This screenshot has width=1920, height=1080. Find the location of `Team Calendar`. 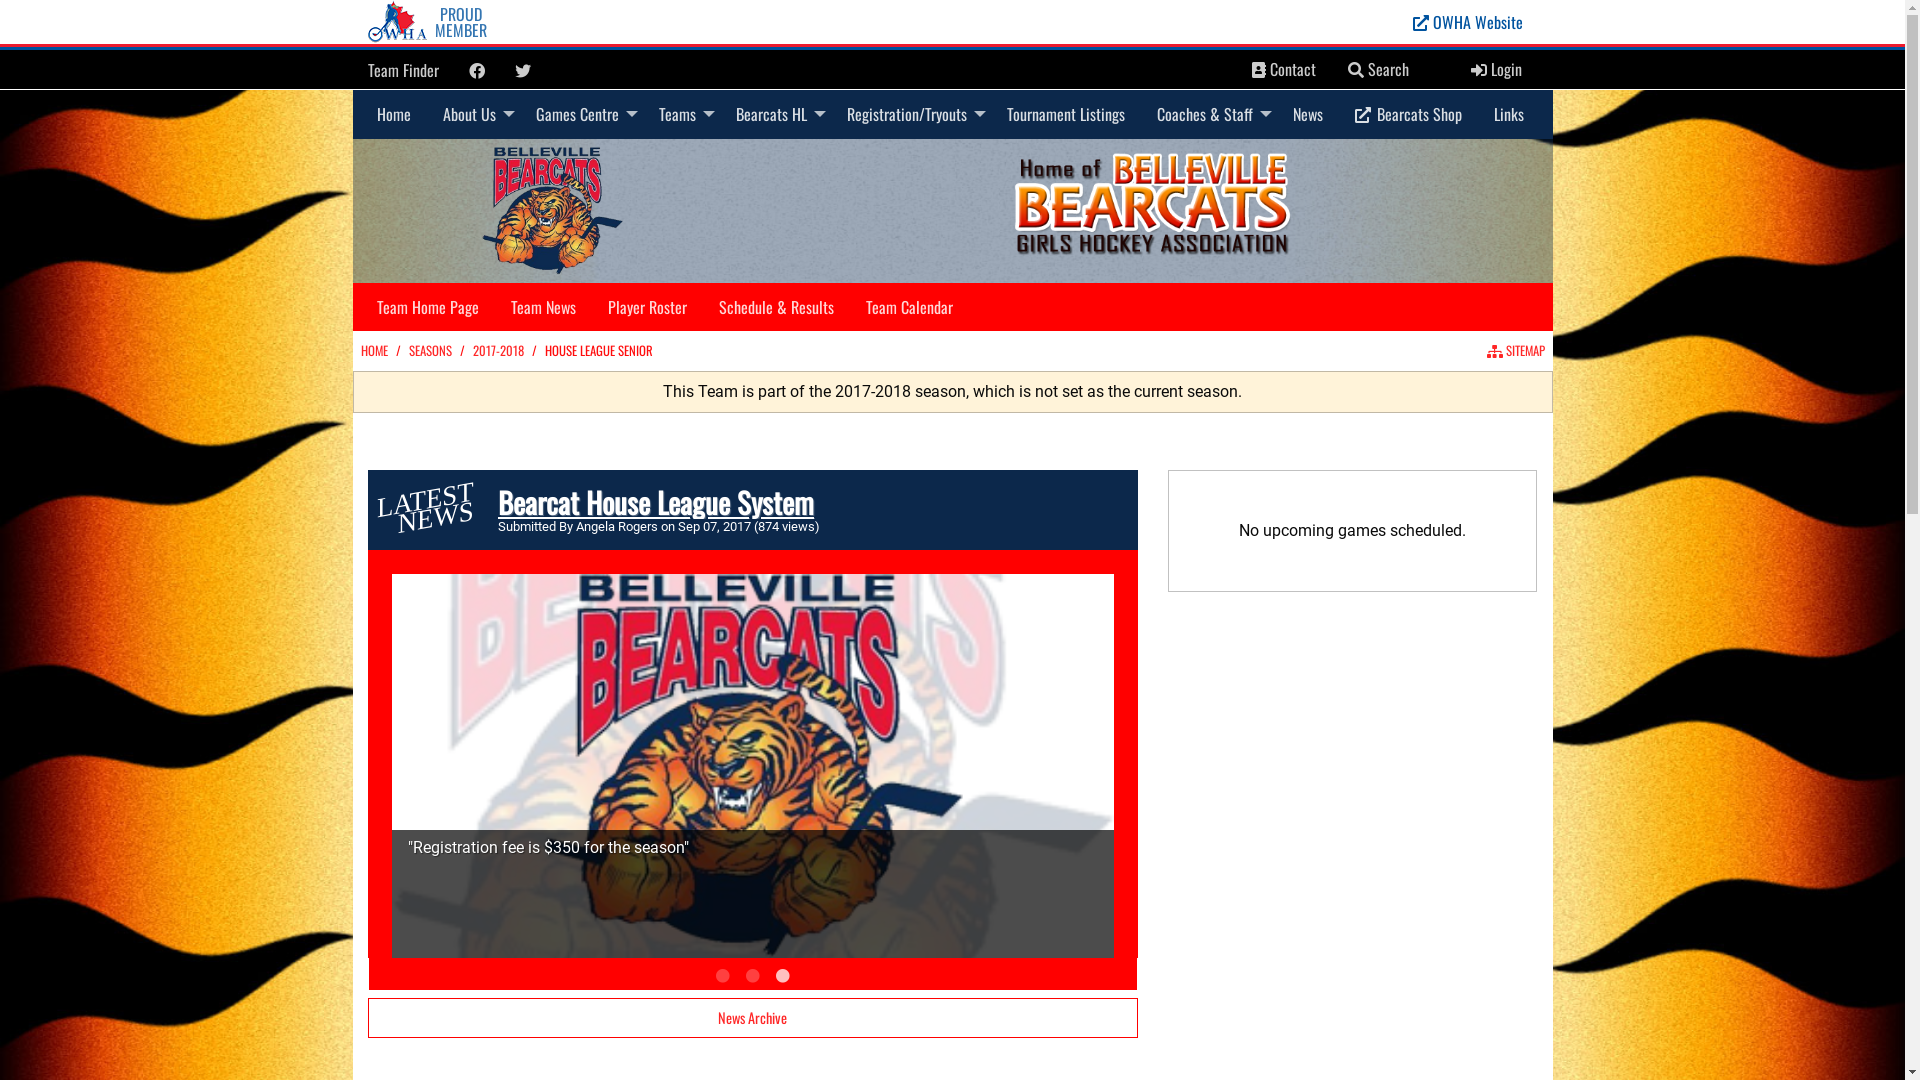

Team Calendar is located at coordinates (909, 307).